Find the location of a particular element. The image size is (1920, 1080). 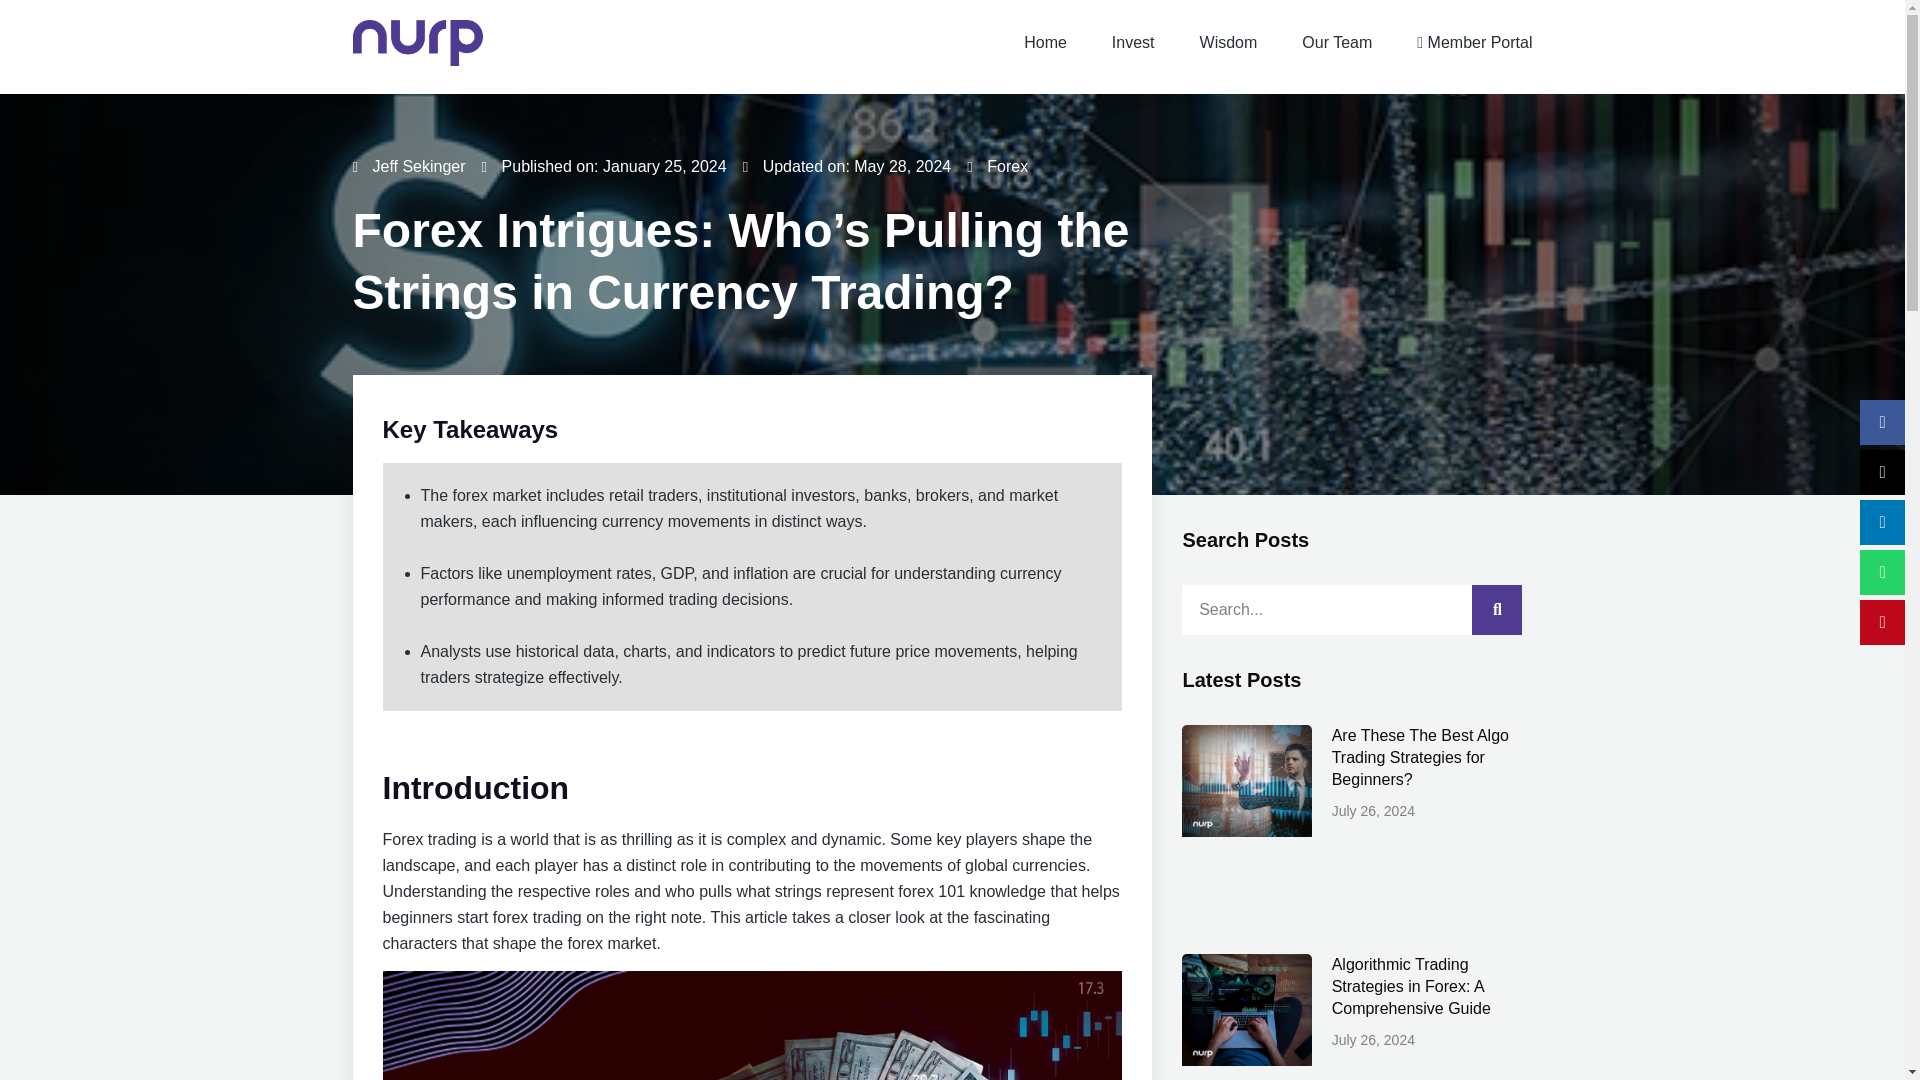

Forex is located at coordinates (1006, 166).